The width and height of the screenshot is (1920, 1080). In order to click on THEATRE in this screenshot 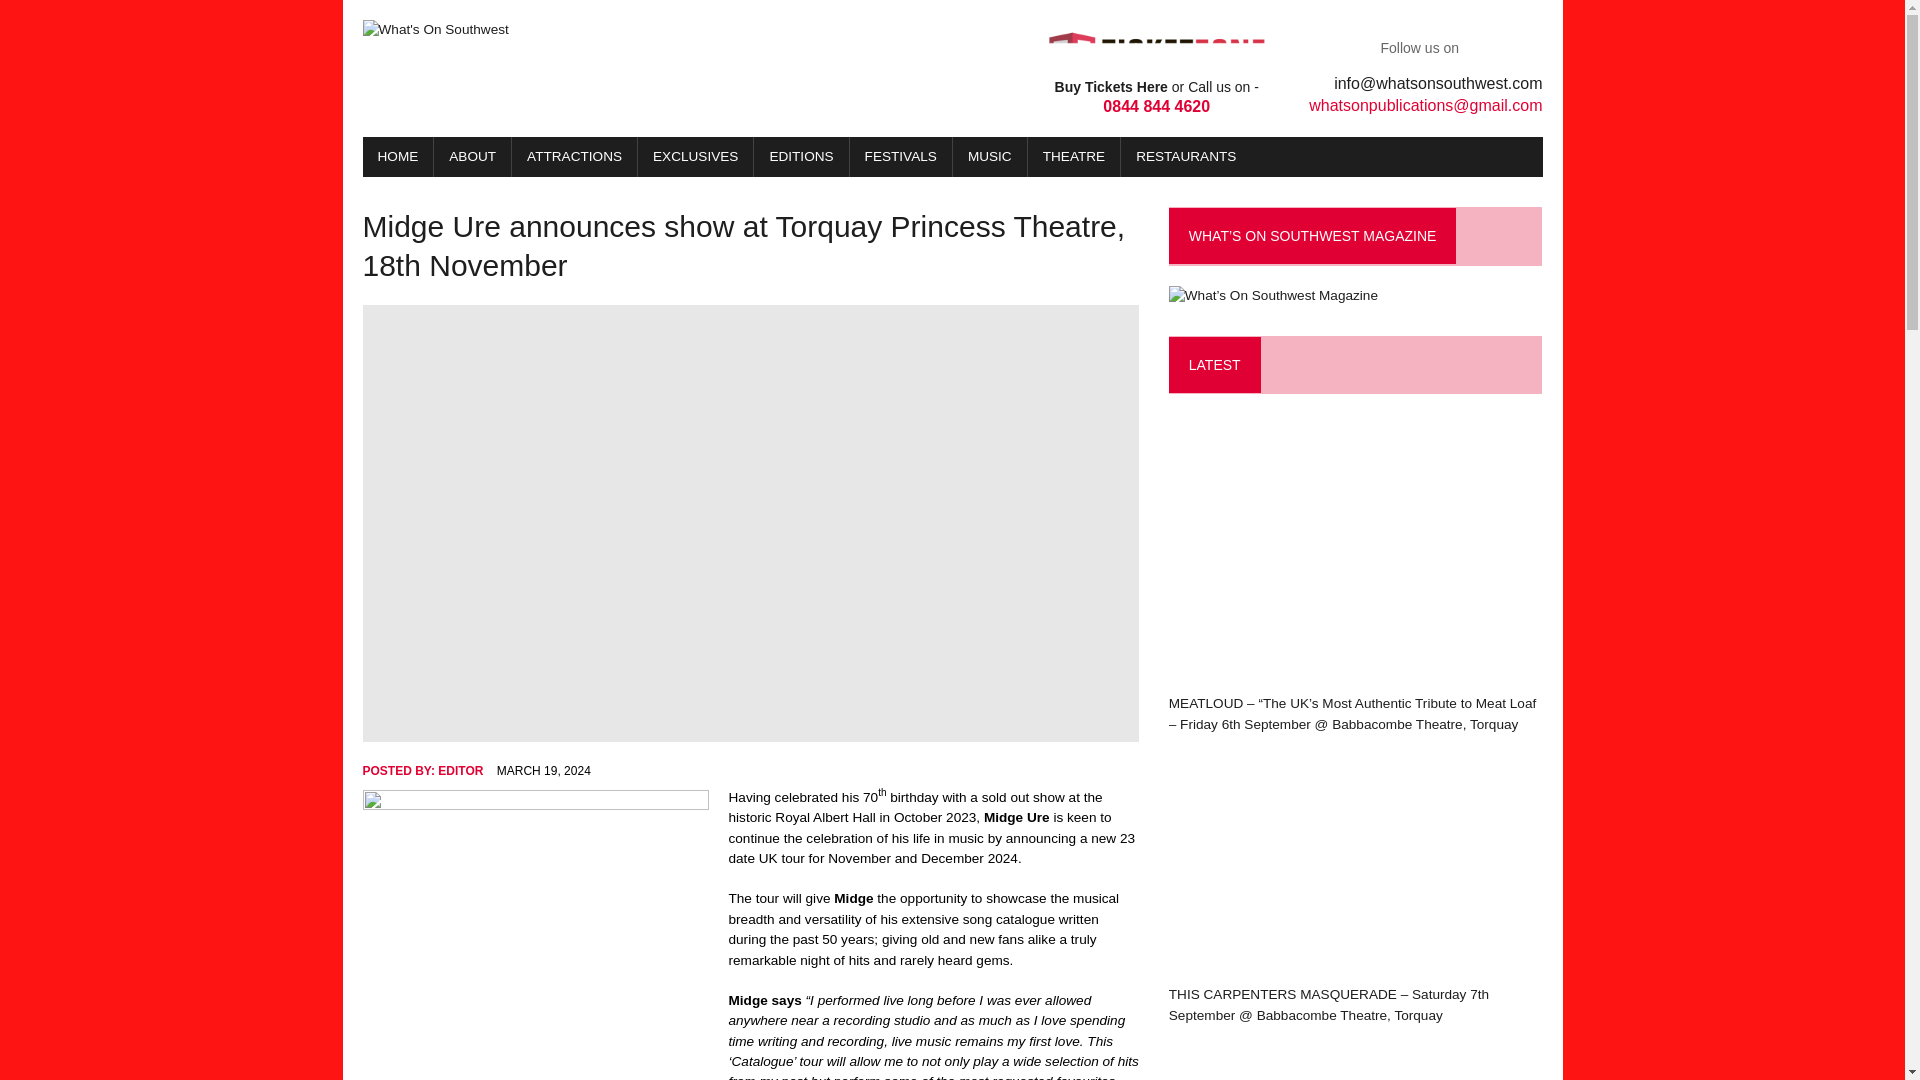, I will do `click(1073, 157)`.